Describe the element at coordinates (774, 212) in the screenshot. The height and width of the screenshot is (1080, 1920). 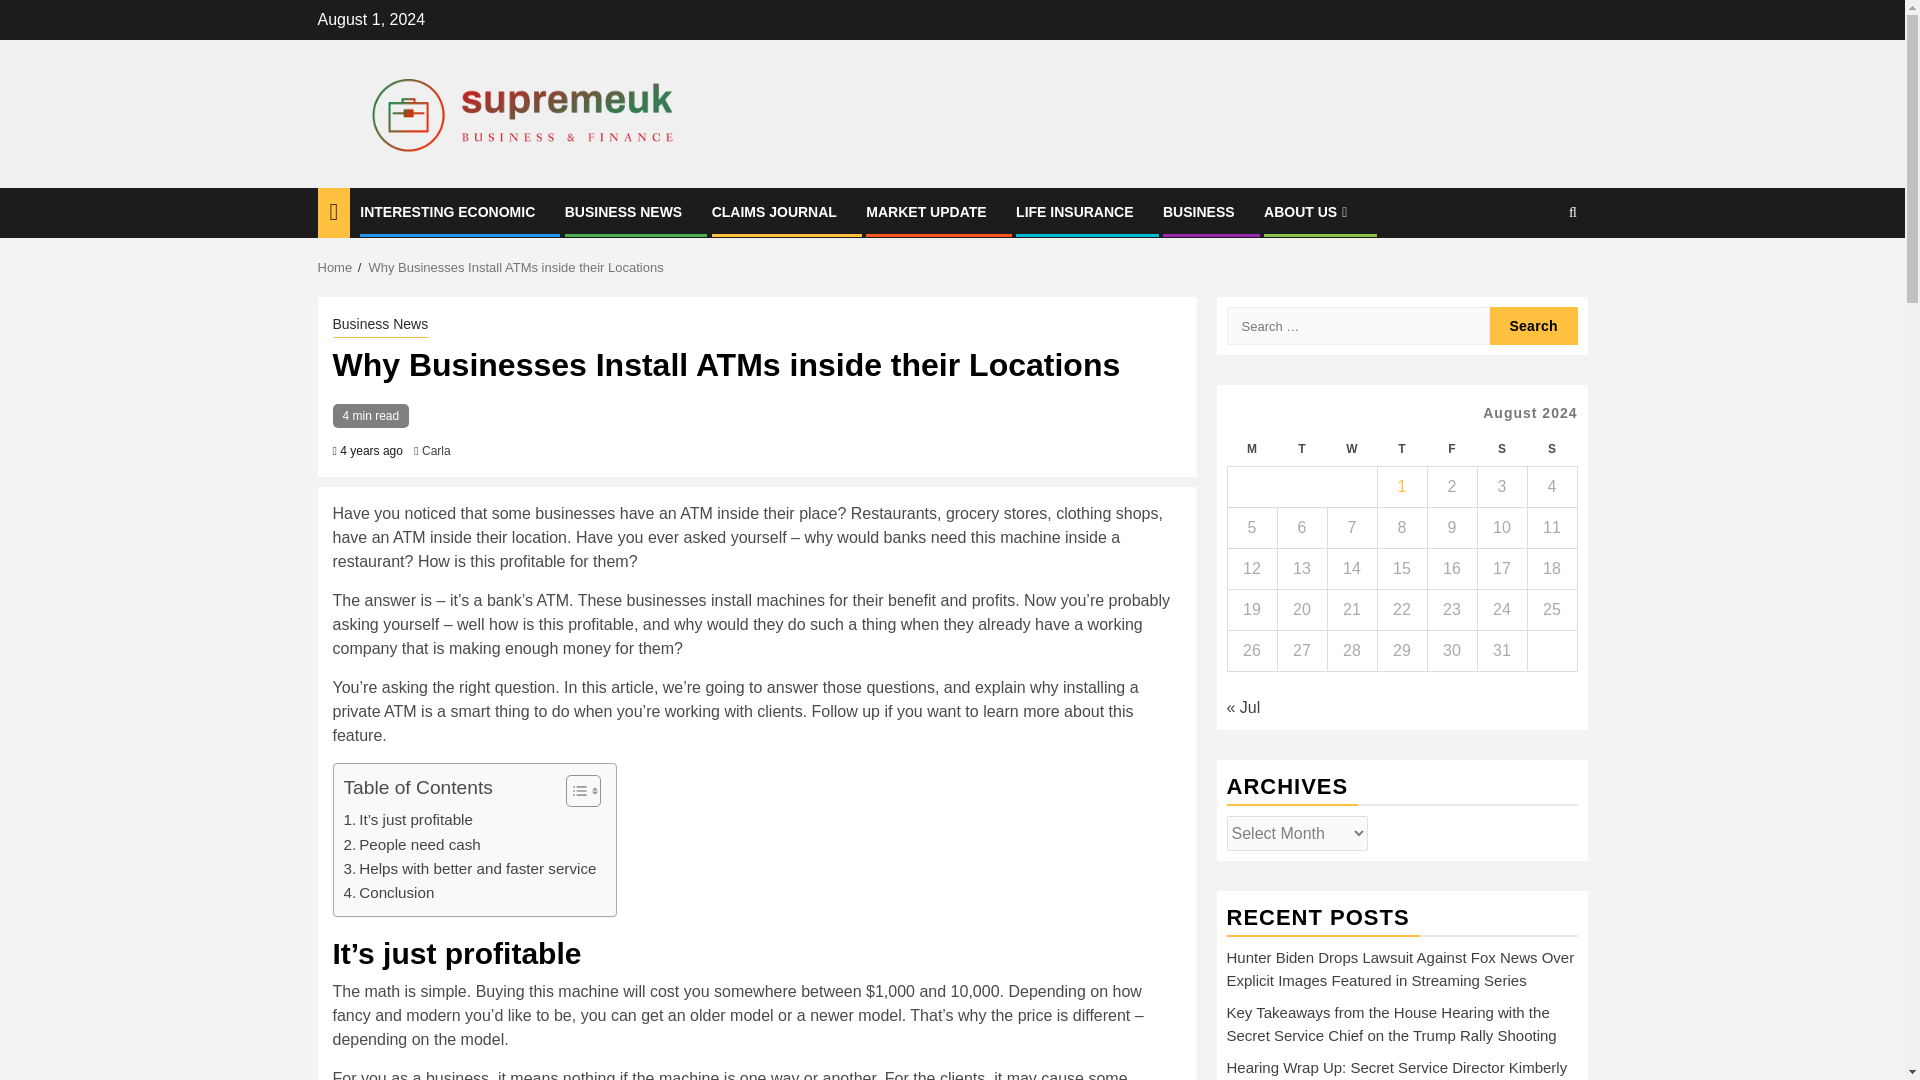
I see `CLAIMS JOURNAL` at that location.